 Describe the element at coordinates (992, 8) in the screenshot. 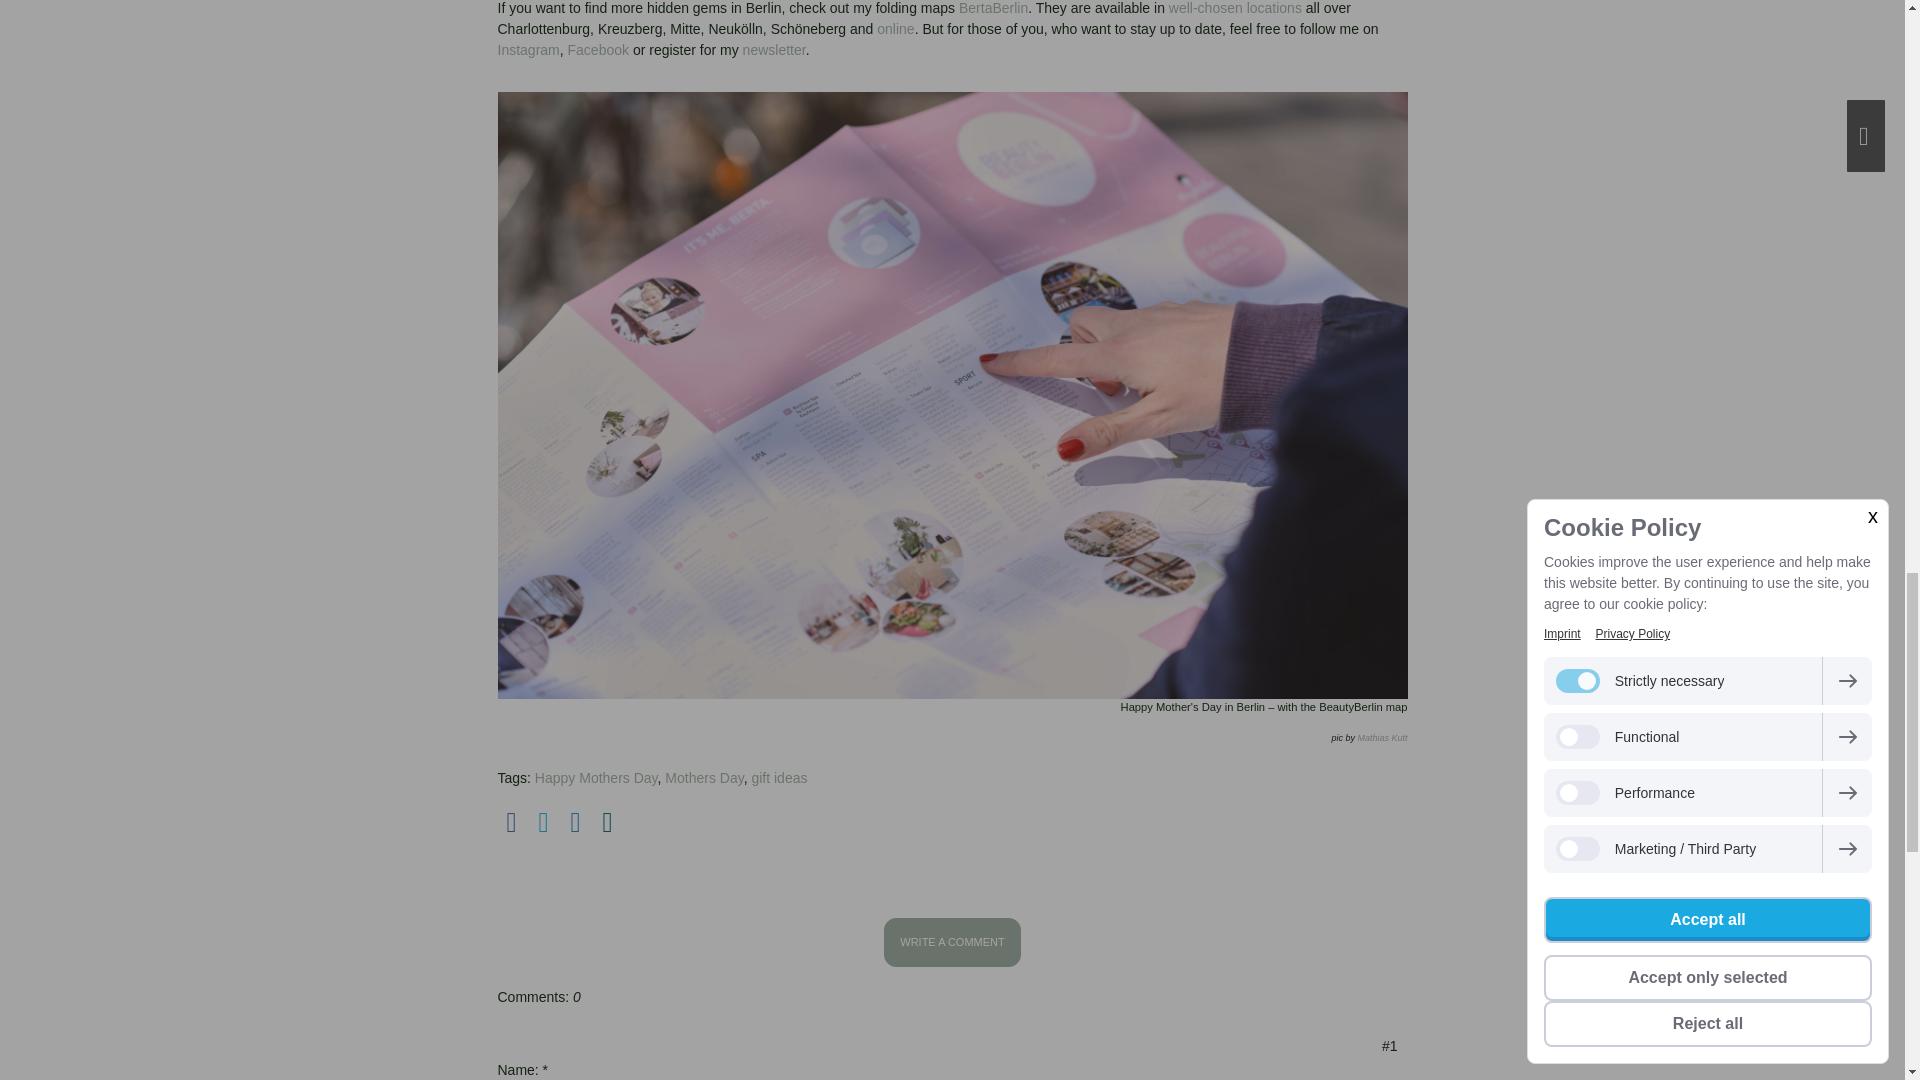

I see `More info` at that location.